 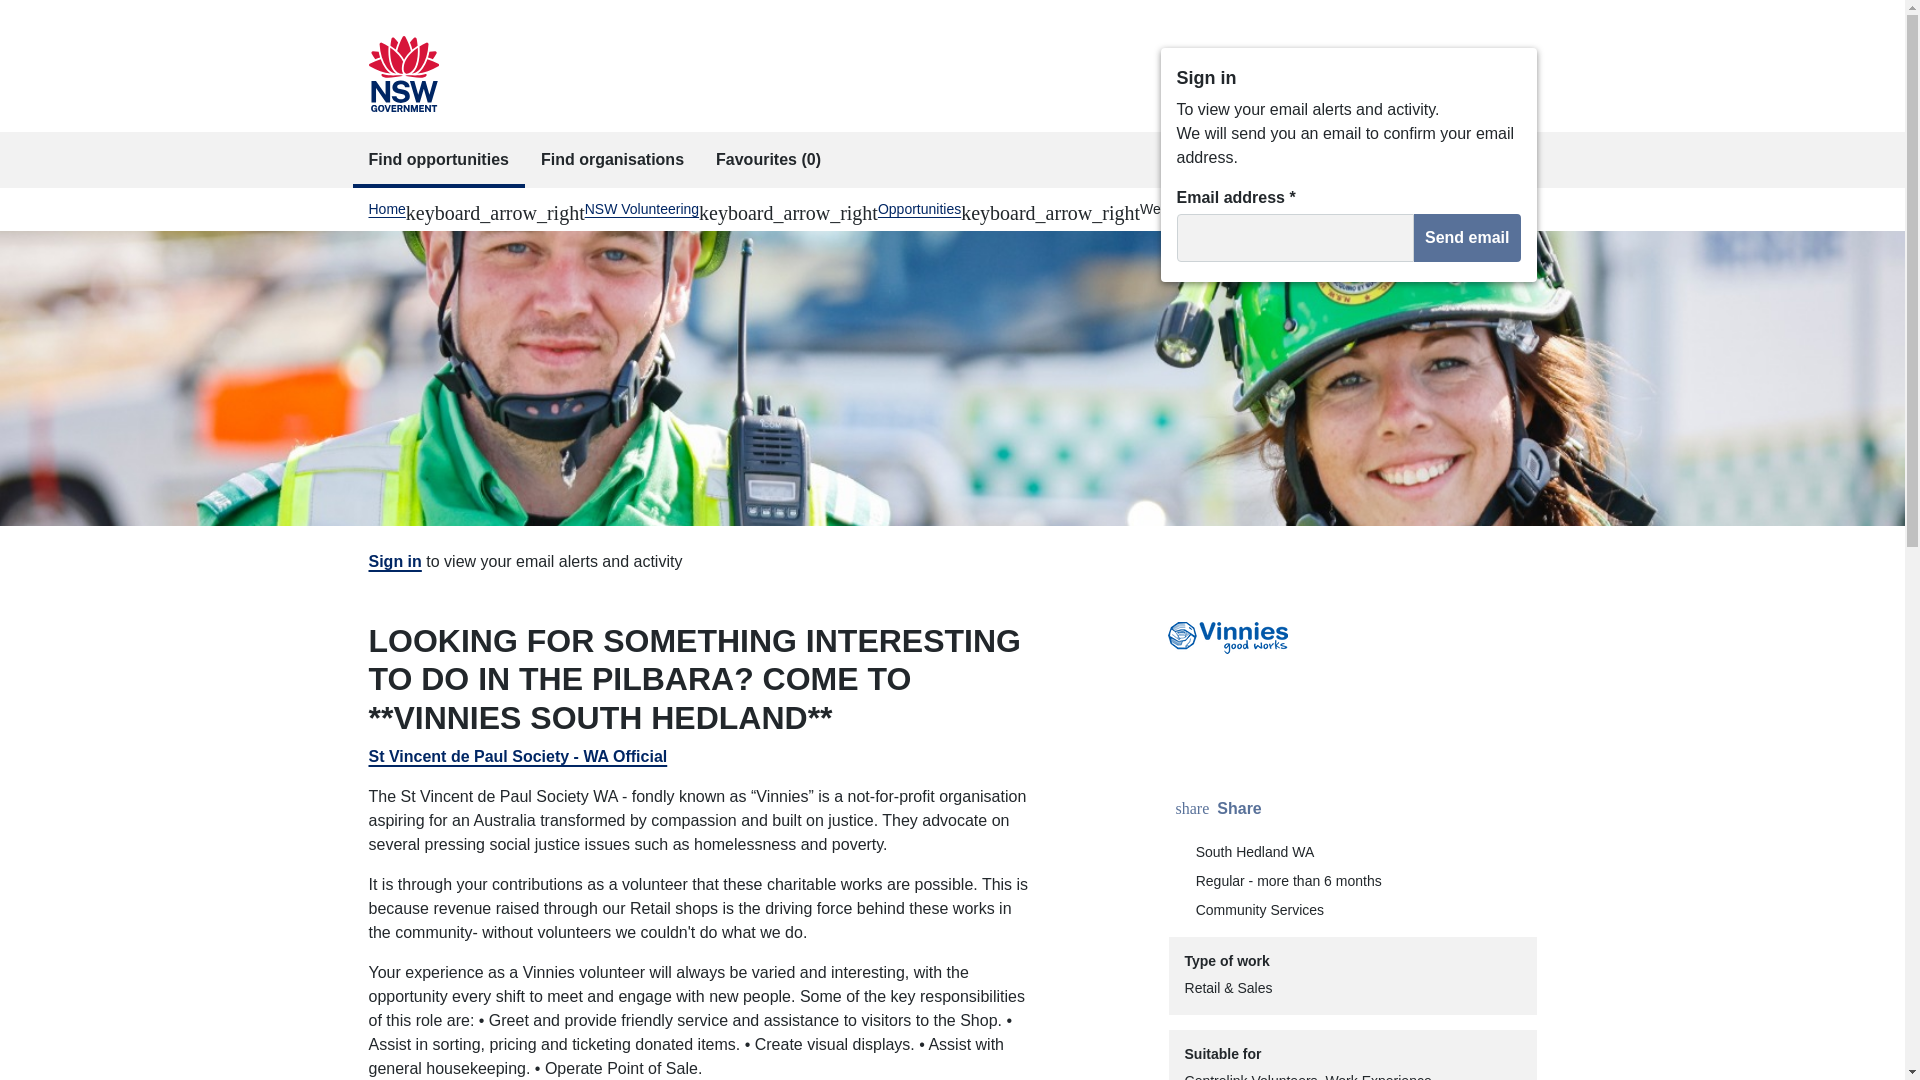 I want to click on St Vincent de Paul Society - WA Official, so click(x=517, y=756).